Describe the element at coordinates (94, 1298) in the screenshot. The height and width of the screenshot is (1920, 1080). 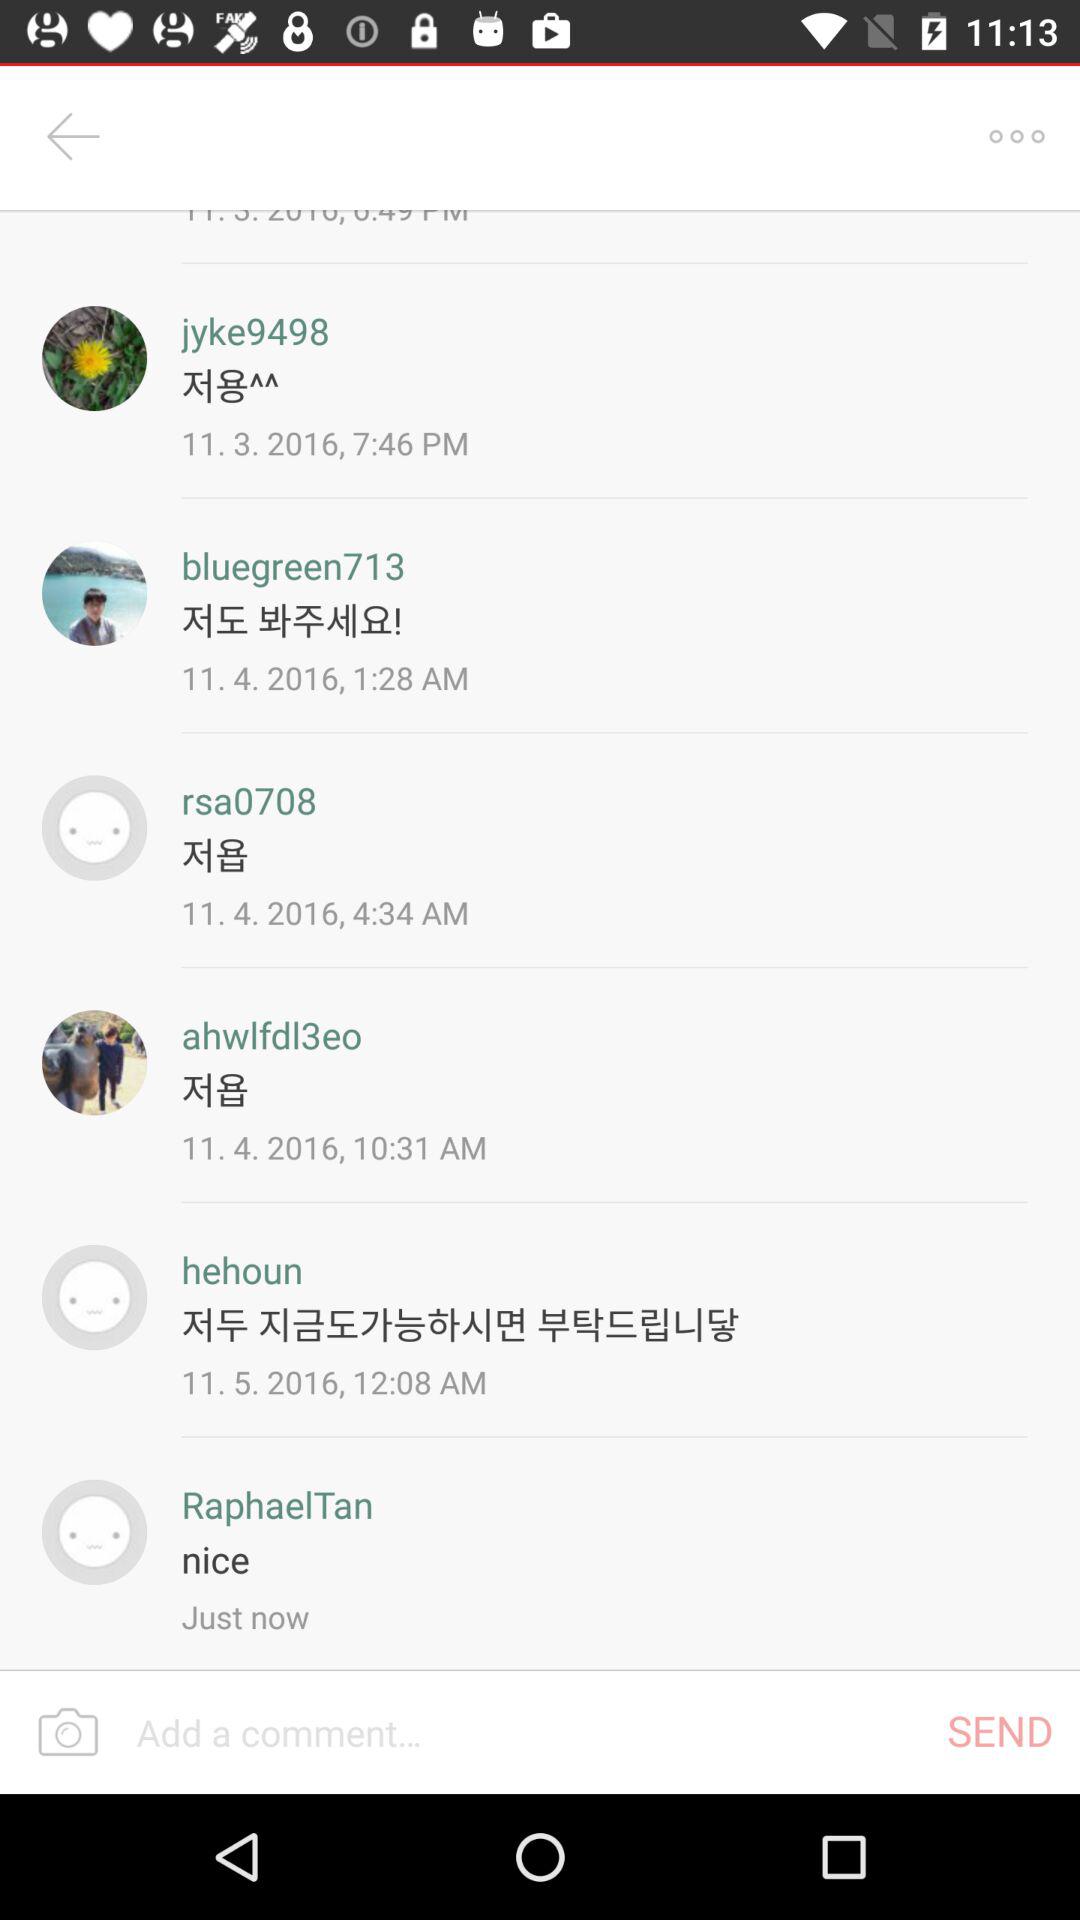
I see `click on the profile` at that location.